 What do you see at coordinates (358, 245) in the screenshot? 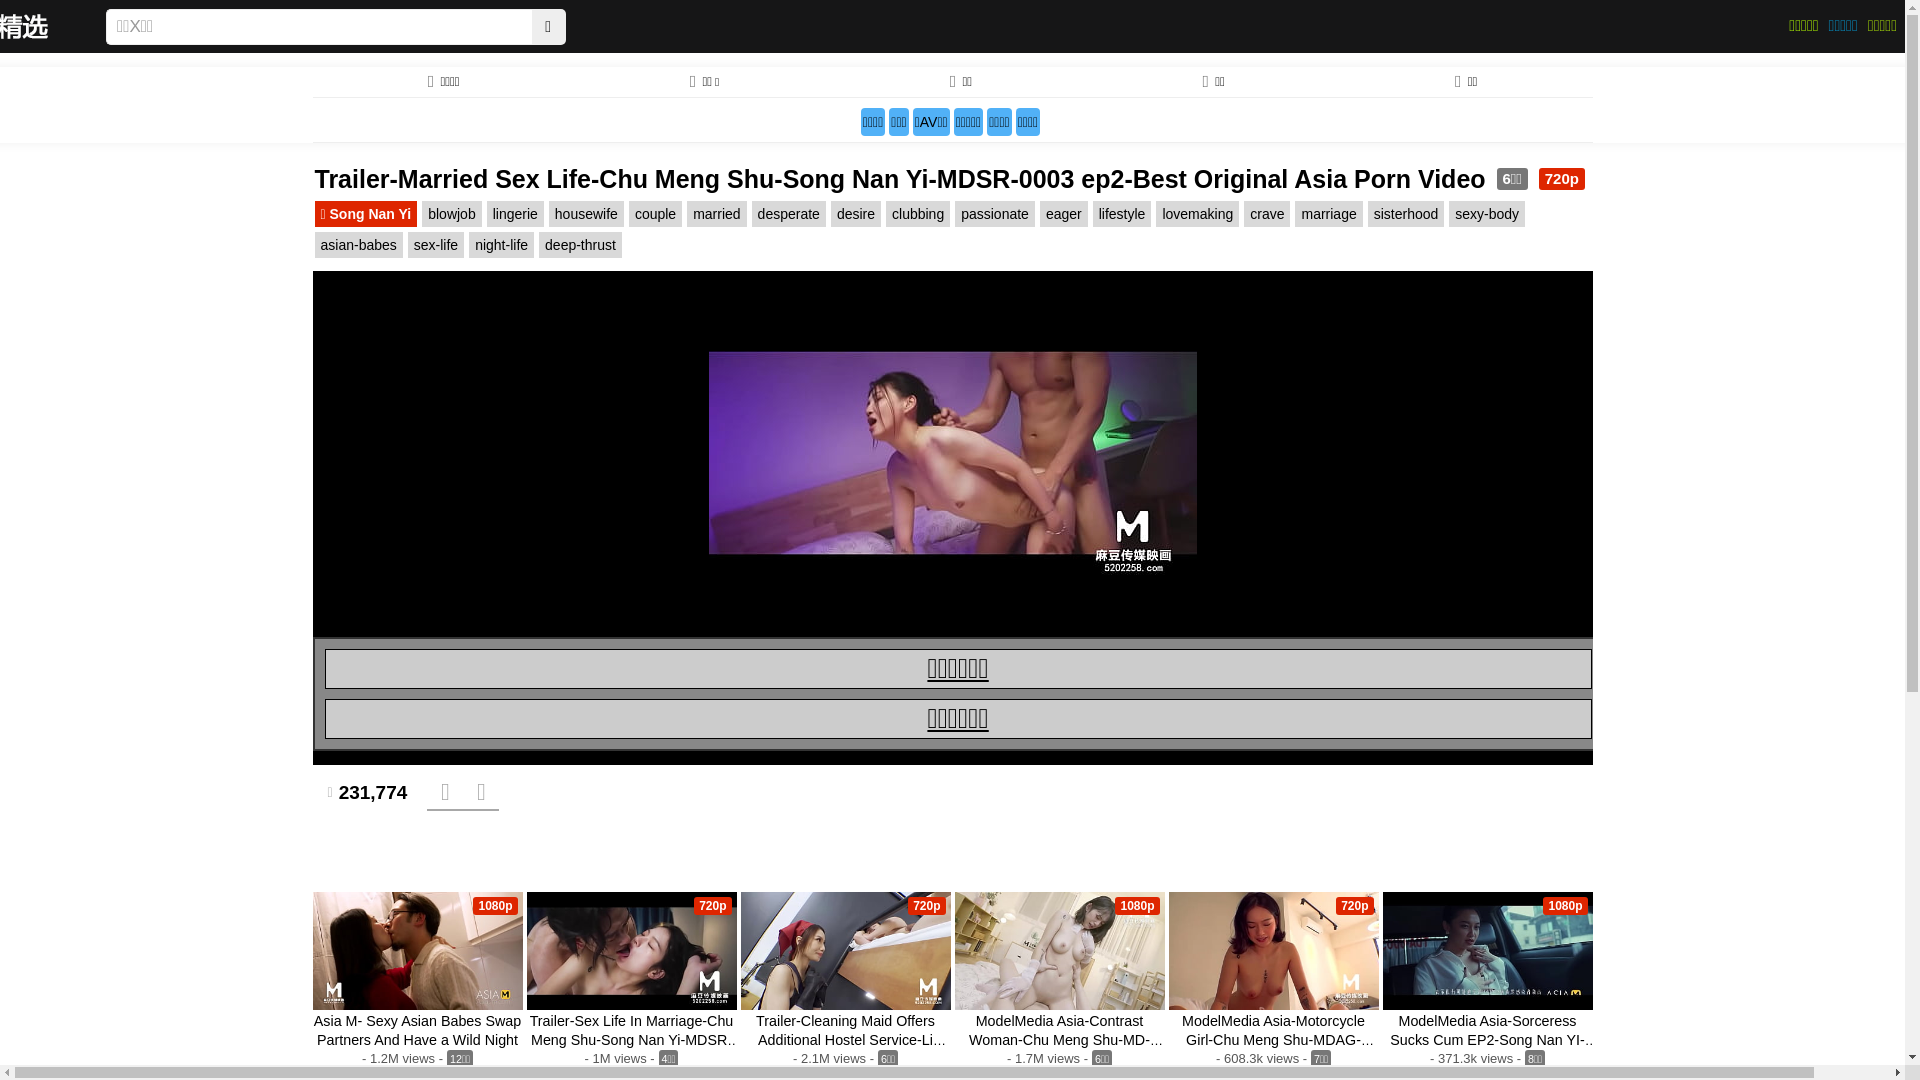
I see `asian-babes` at bounding box center [358, 245].